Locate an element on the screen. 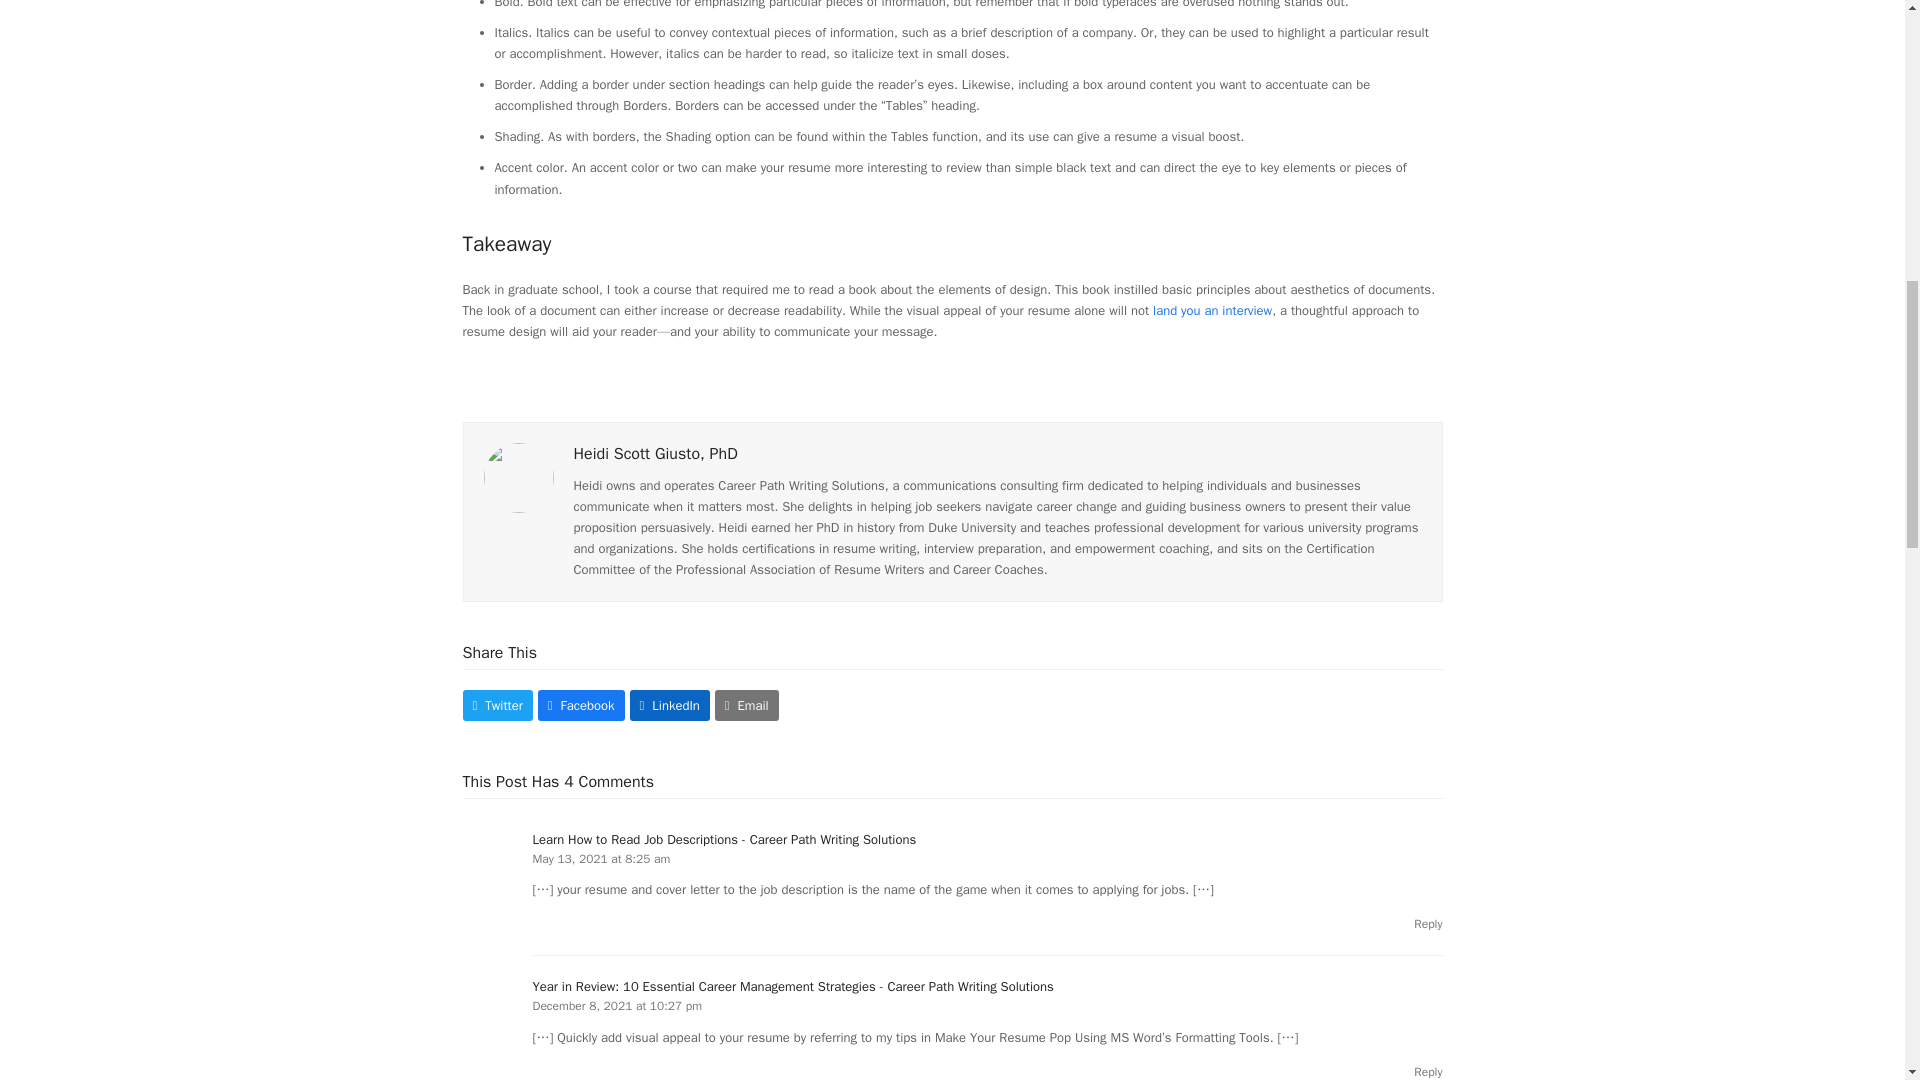 The width and height of the screenshot is (1920, 1080). May 13, 2021 at 8:25 am is located at coordinates (600, 859).